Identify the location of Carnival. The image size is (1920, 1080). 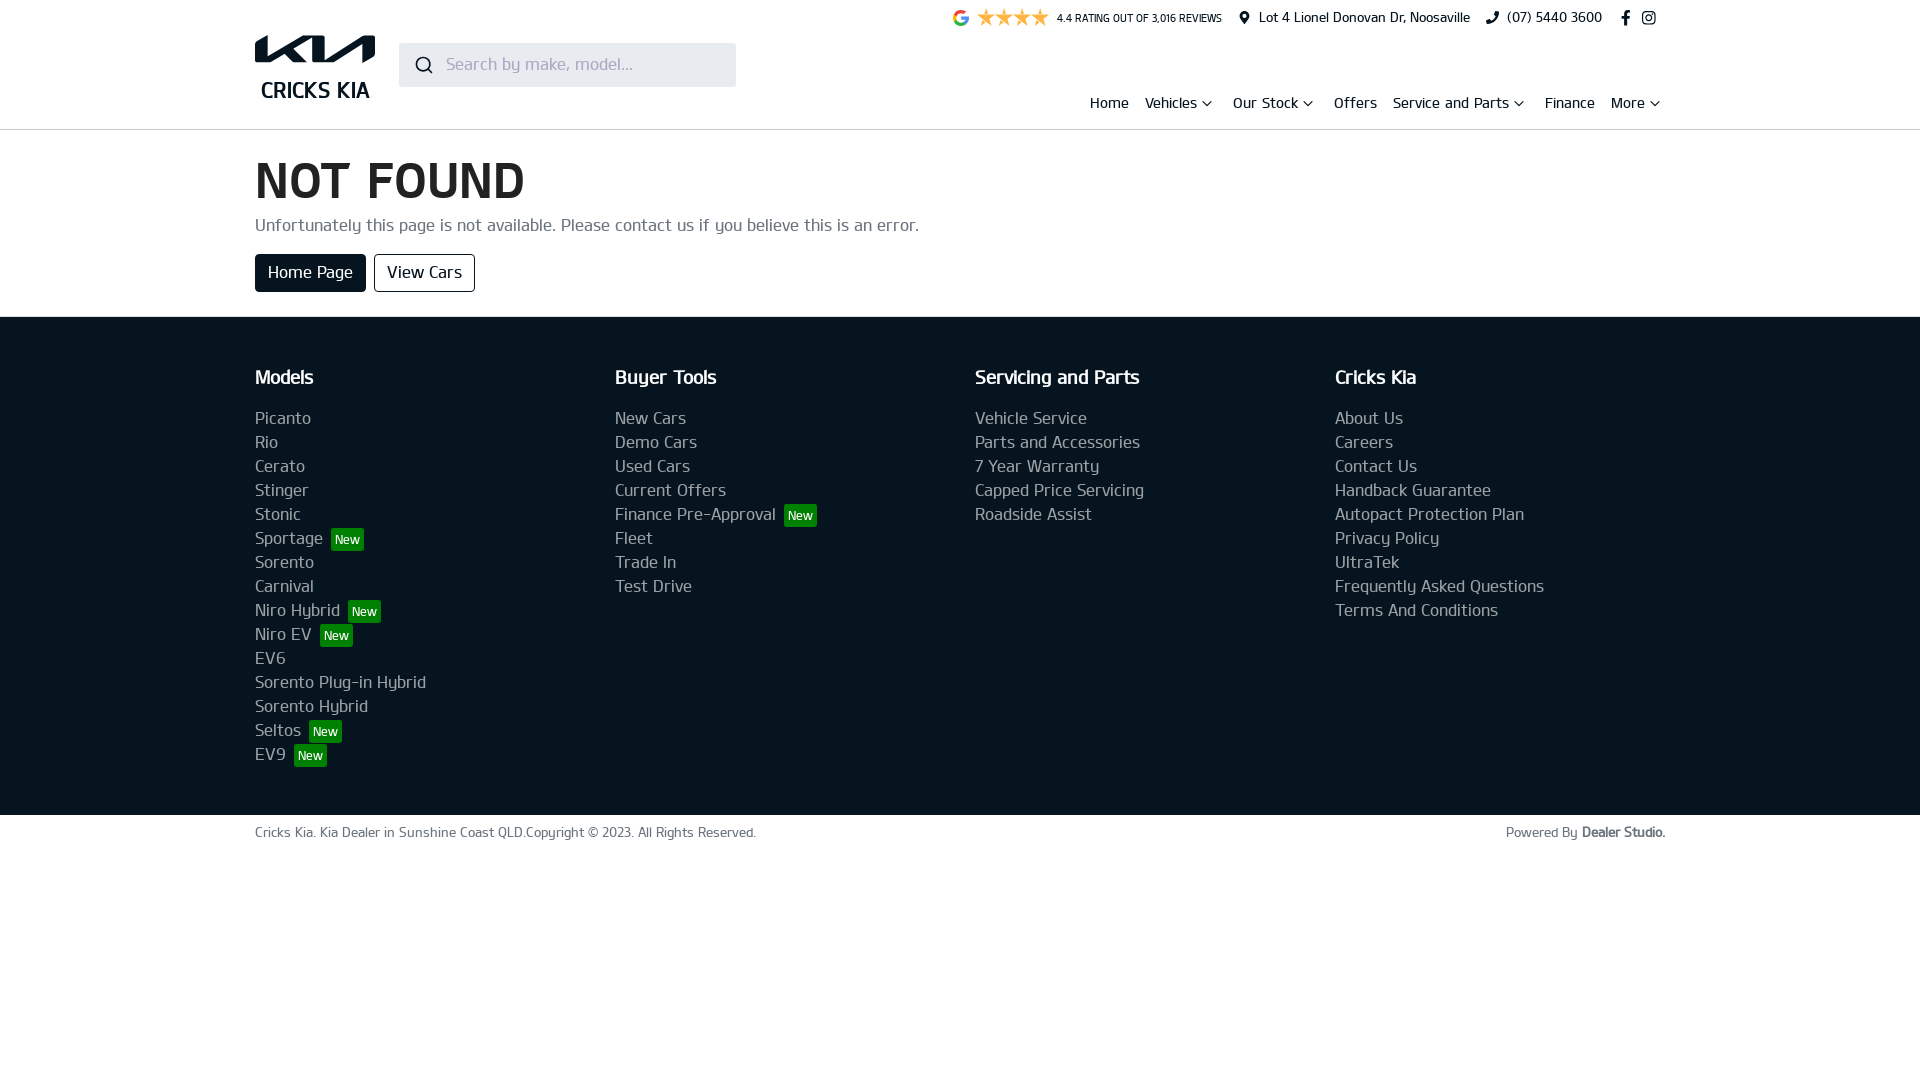
(284, 586).